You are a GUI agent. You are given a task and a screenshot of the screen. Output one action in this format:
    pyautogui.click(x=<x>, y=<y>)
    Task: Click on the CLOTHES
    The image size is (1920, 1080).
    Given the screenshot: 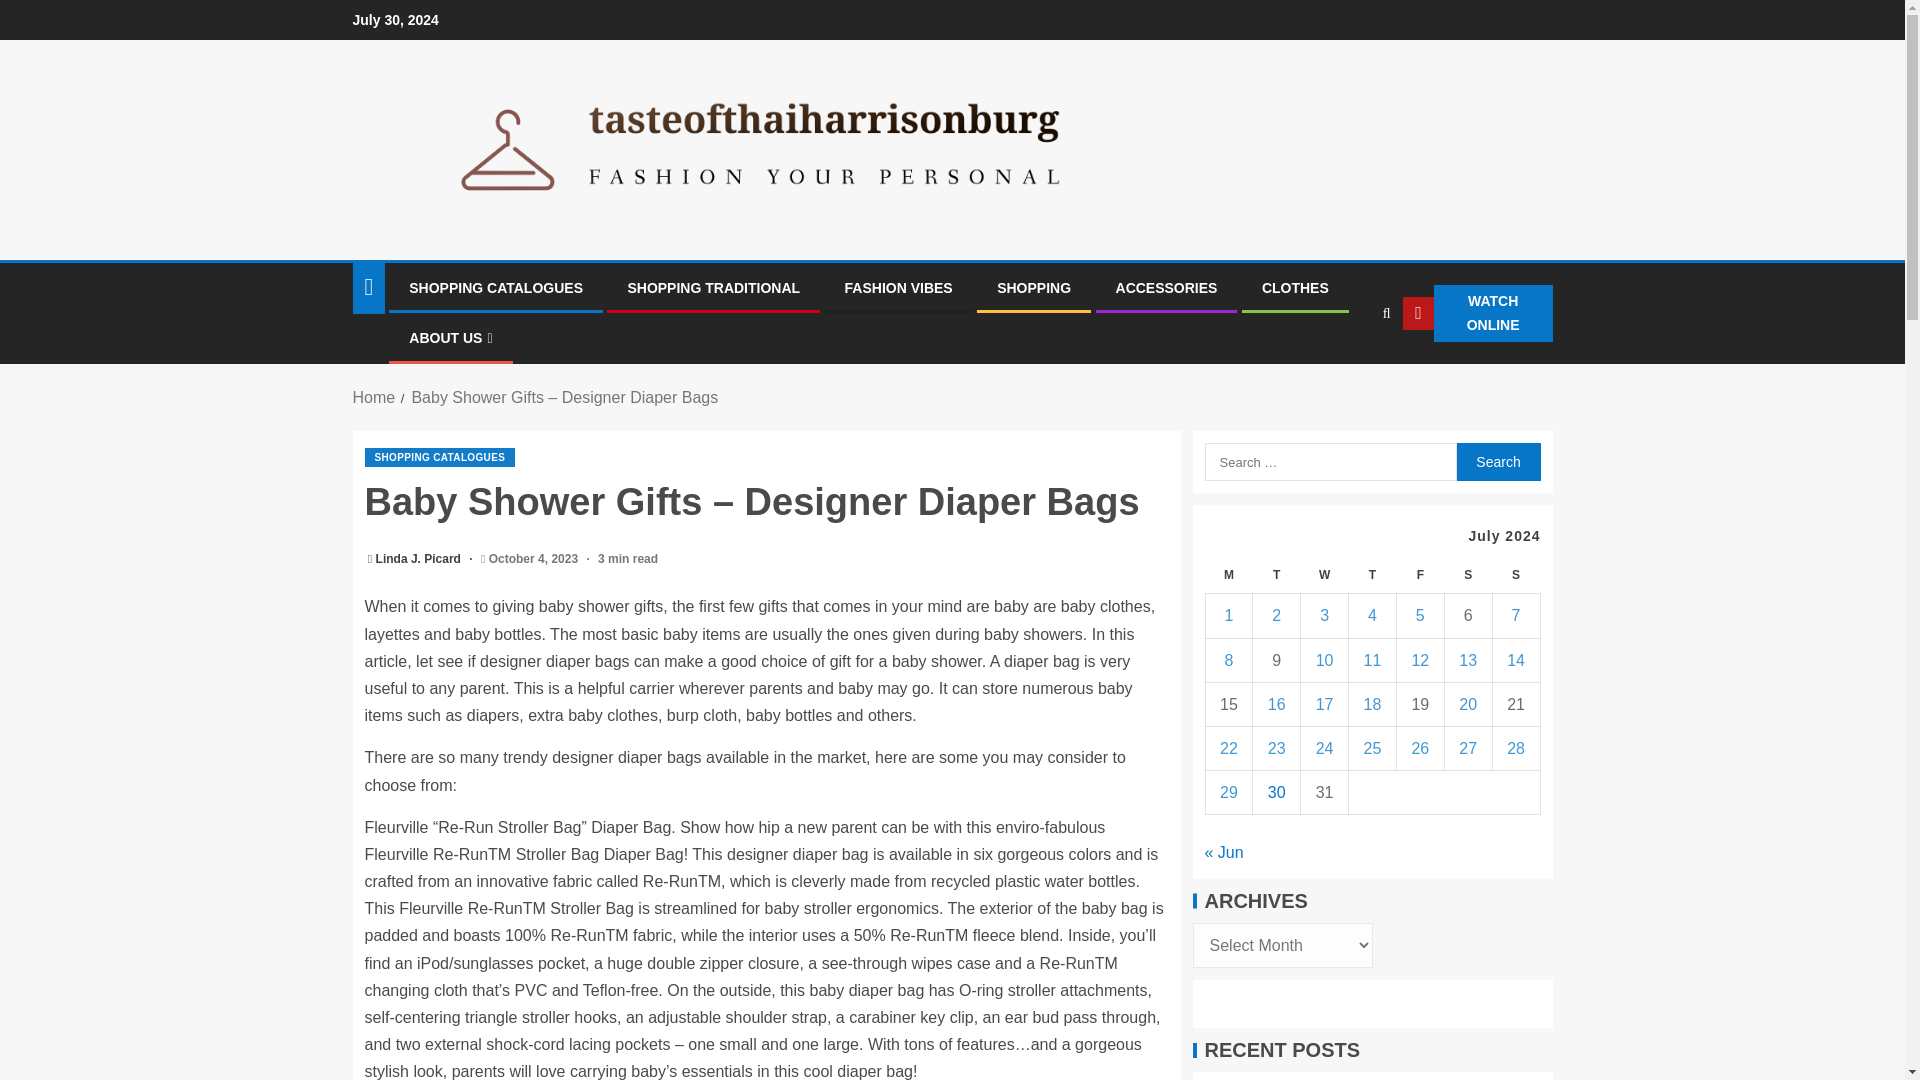 What is the action you would take?
    pyautogui.click(x=1294, y=287)
    